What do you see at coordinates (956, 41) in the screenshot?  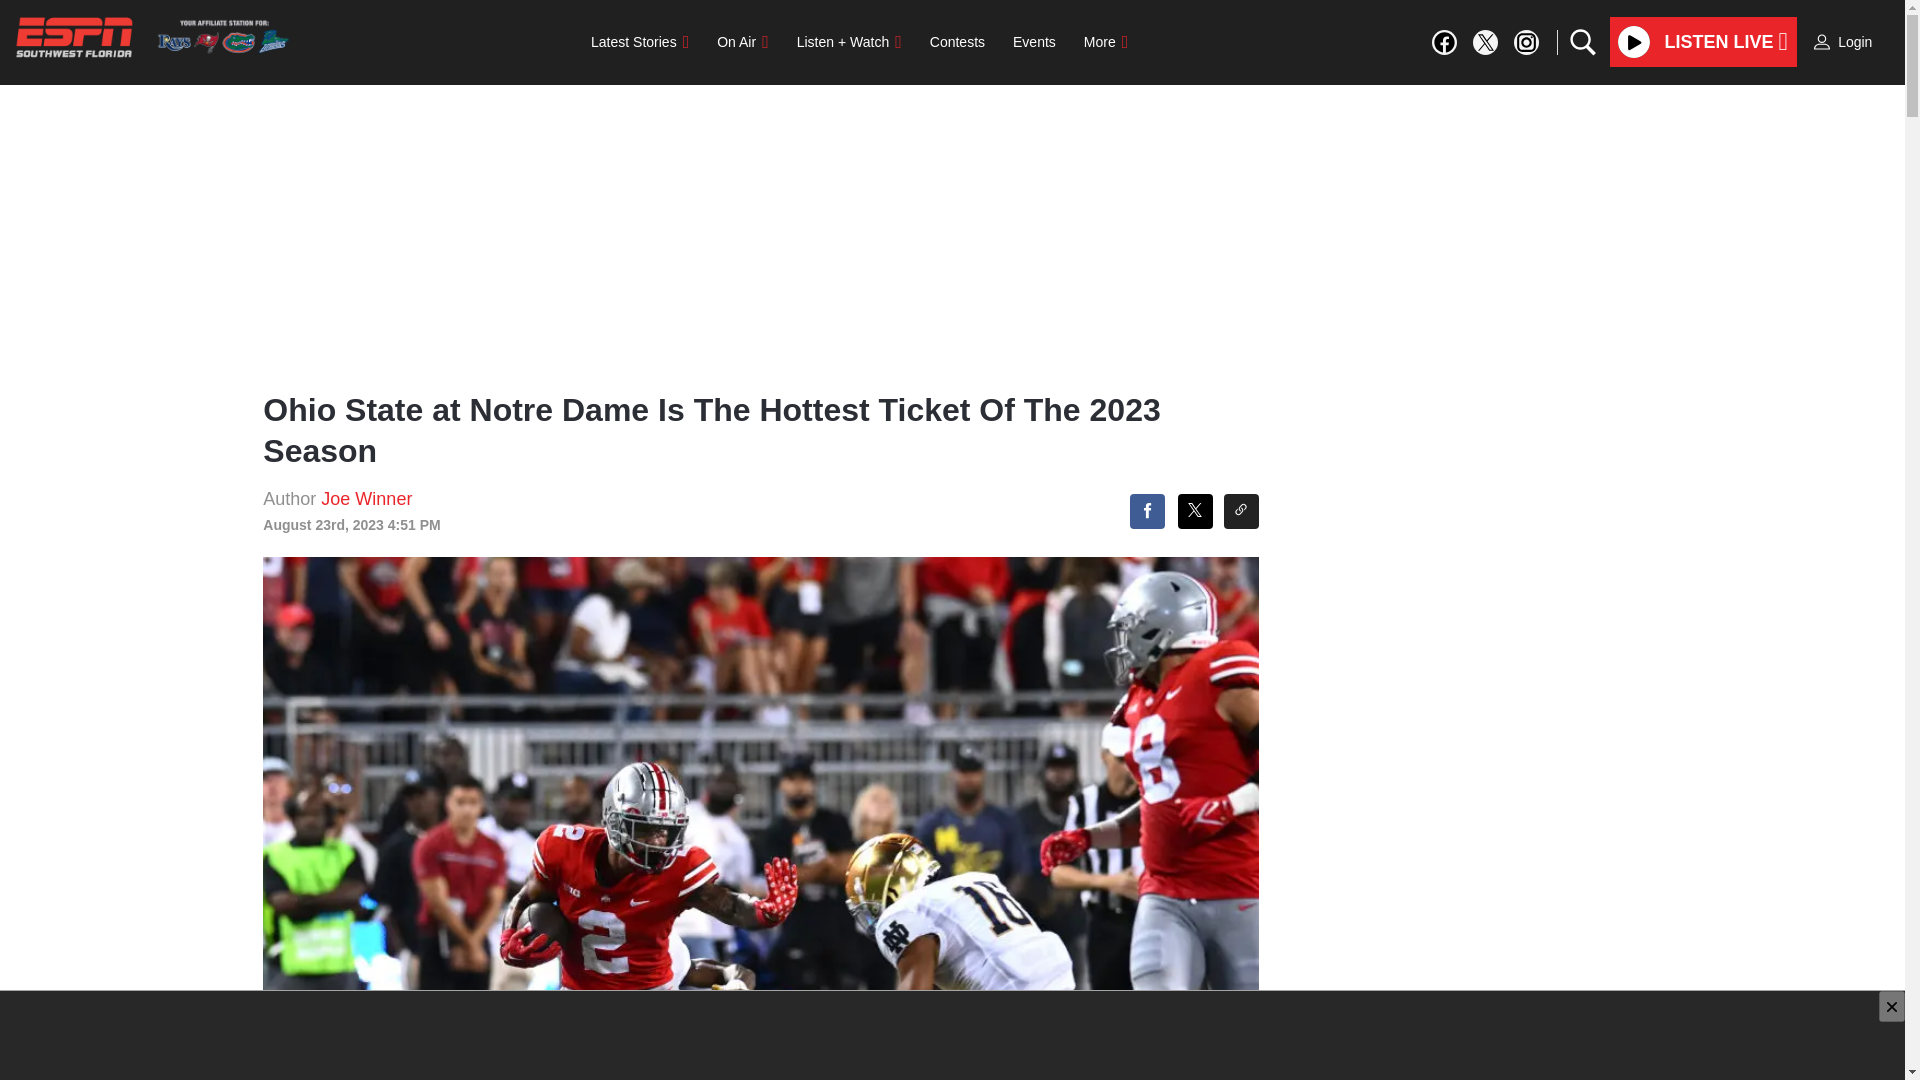 I see `Contests` at bounding box center [956, 41].